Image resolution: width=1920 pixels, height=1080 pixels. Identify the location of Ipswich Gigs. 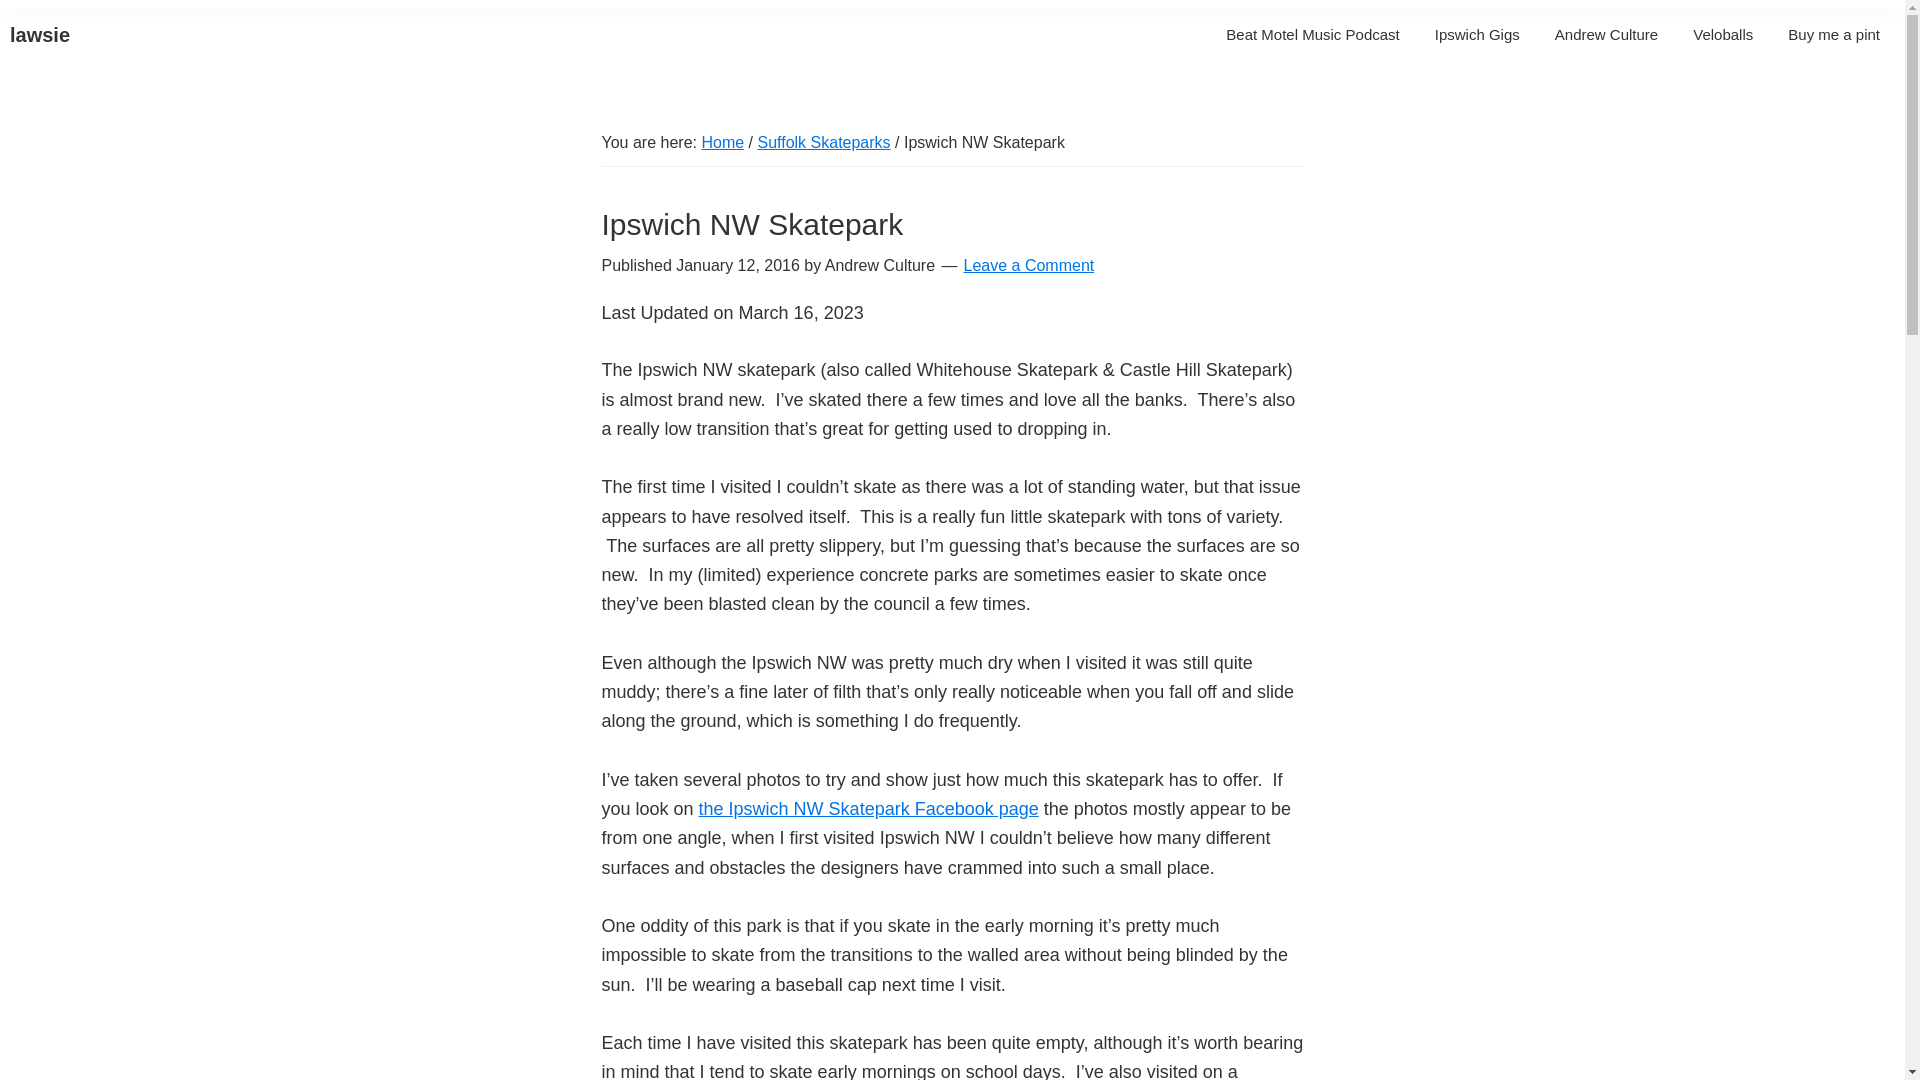
(1477, 34).